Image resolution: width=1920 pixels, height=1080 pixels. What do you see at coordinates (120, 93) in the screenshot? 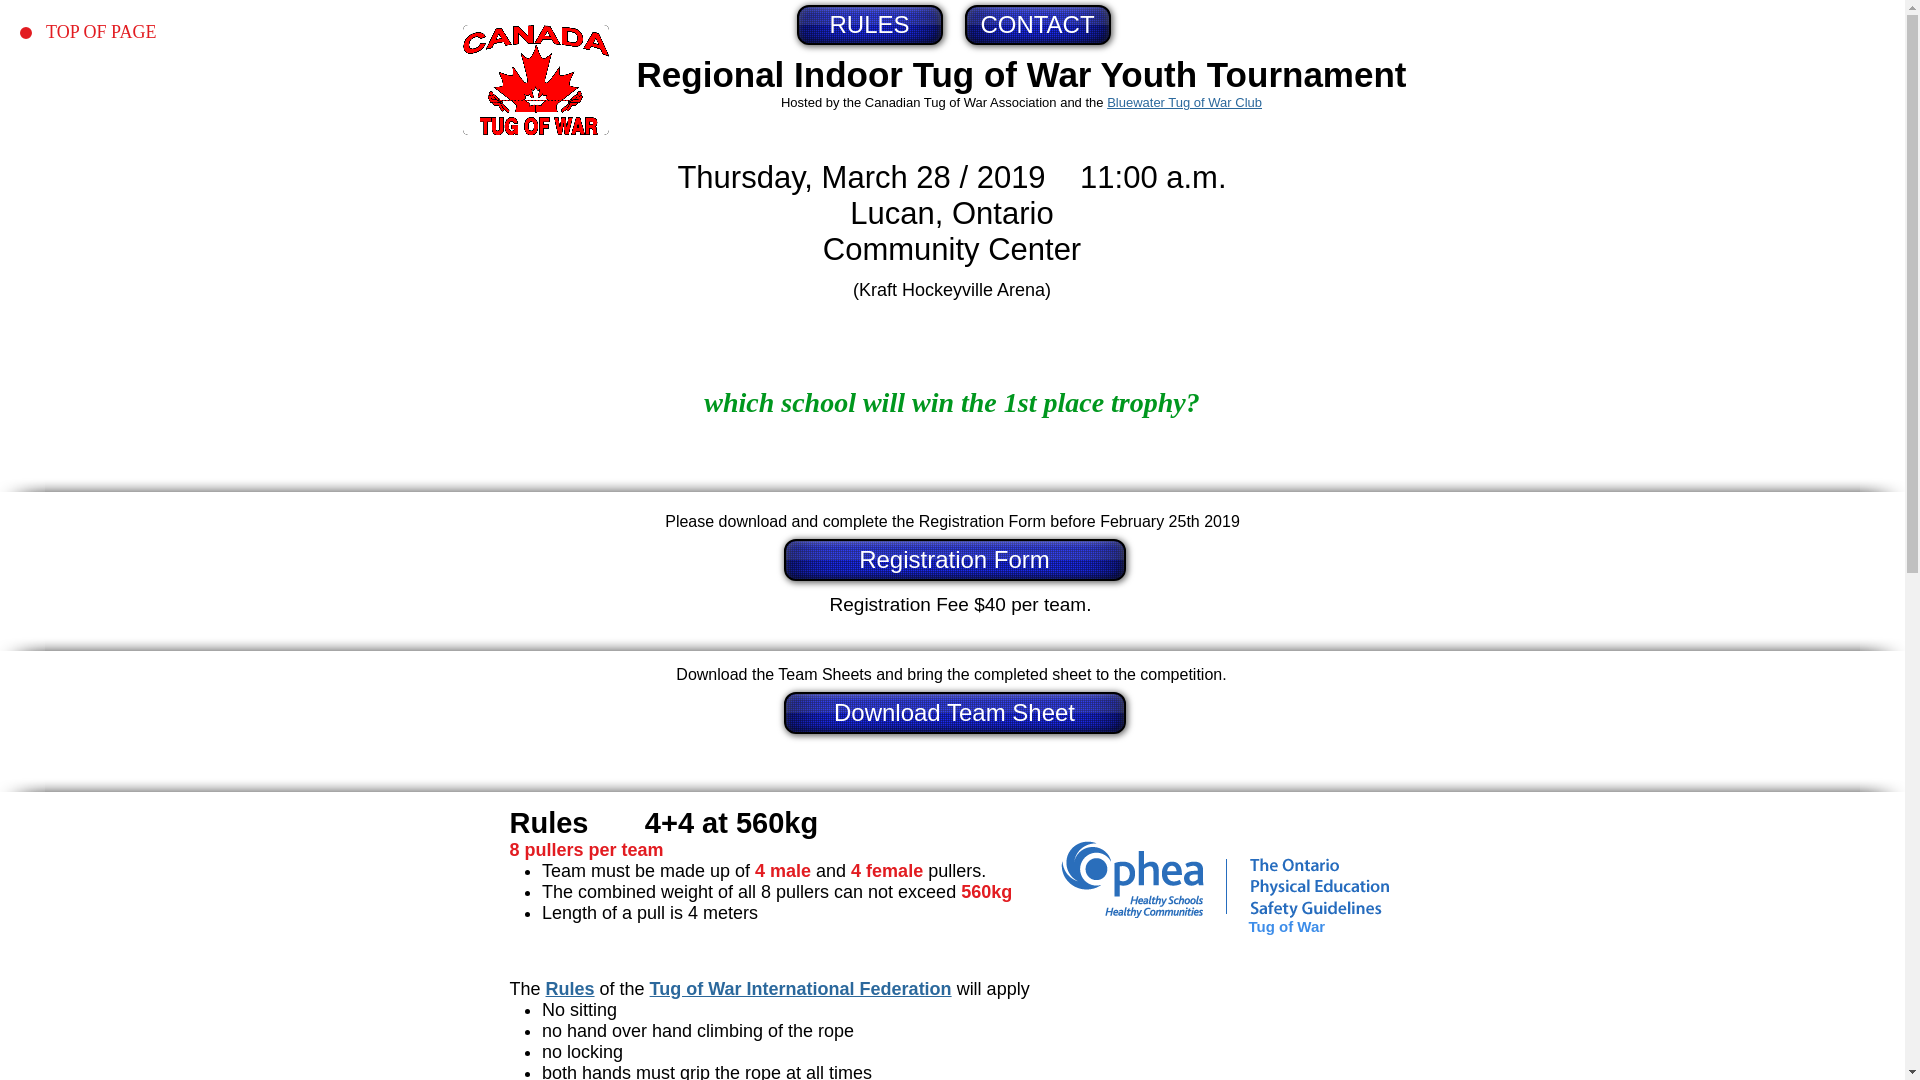
I see `FOOTWEAR` at bounding box center [120, 93].